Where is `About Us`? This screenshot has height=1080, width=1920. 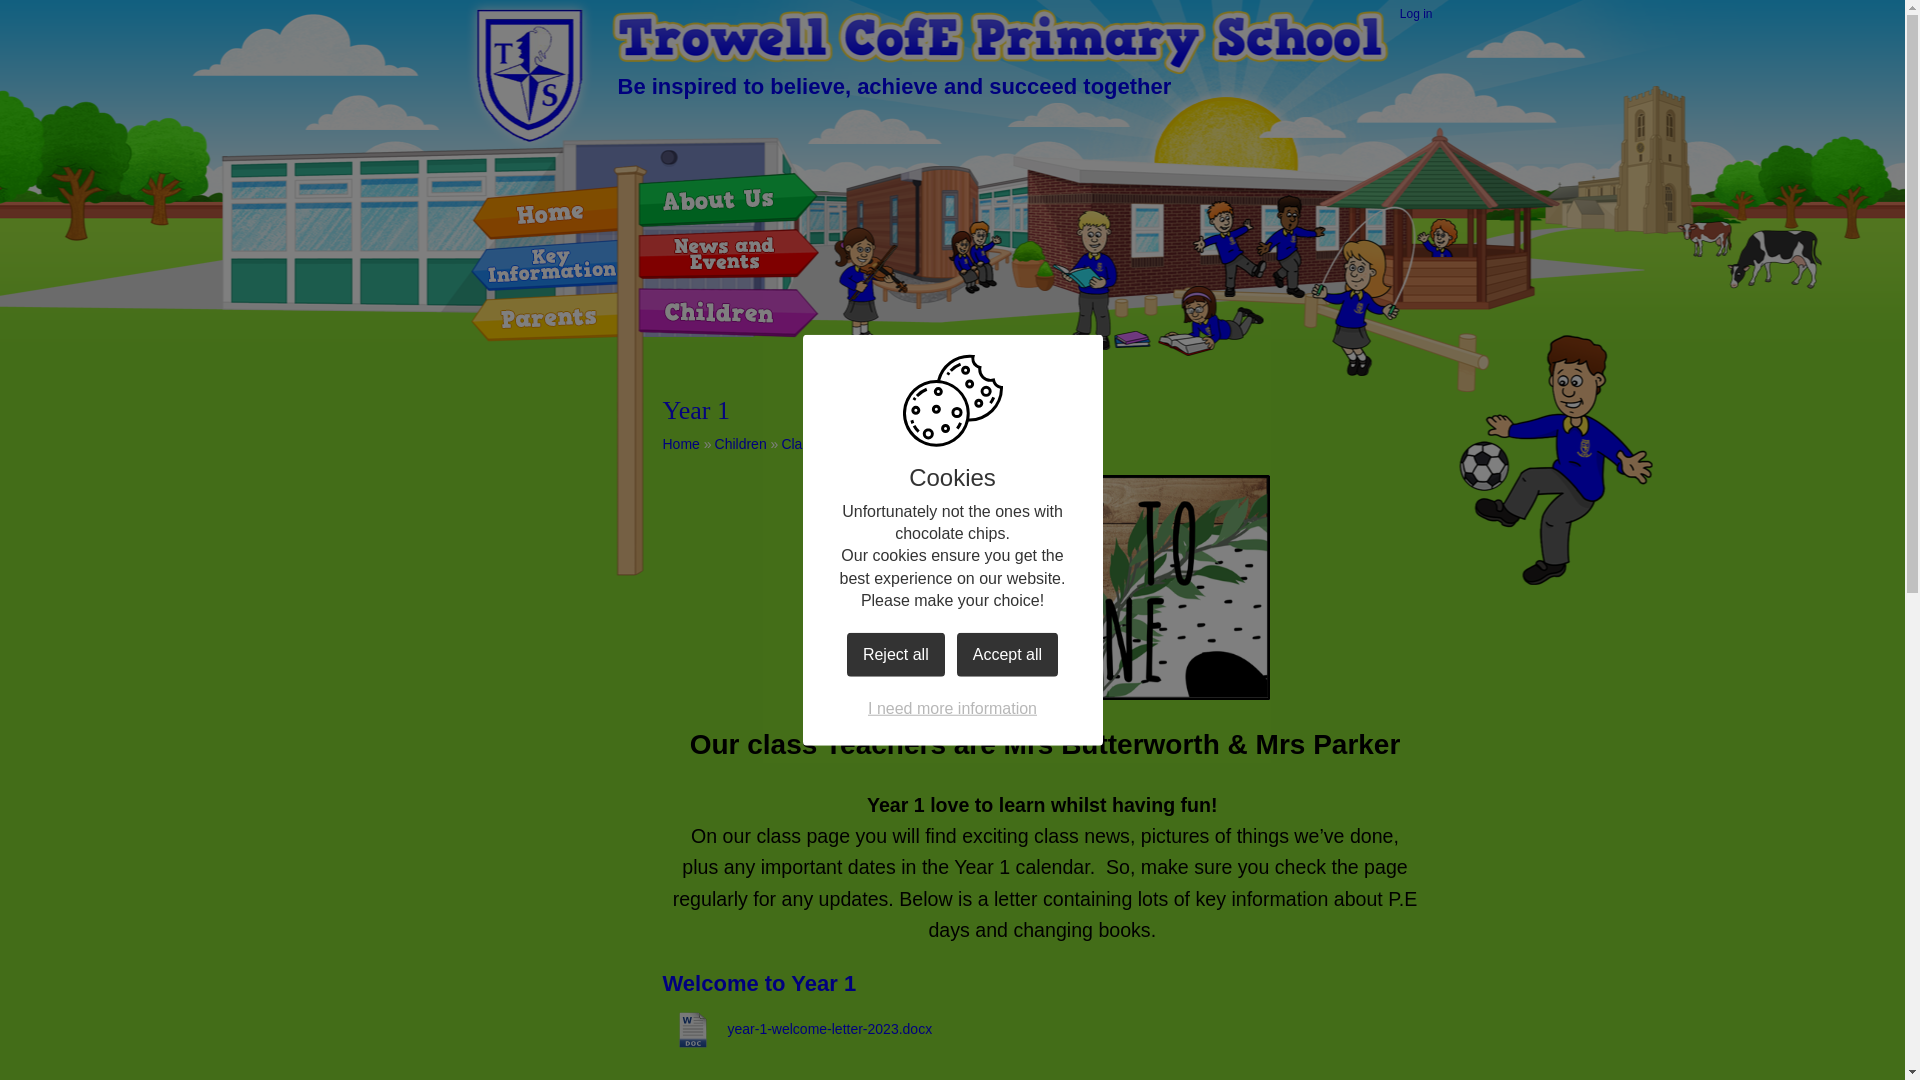 About Us is located at coordinates (718, 201).